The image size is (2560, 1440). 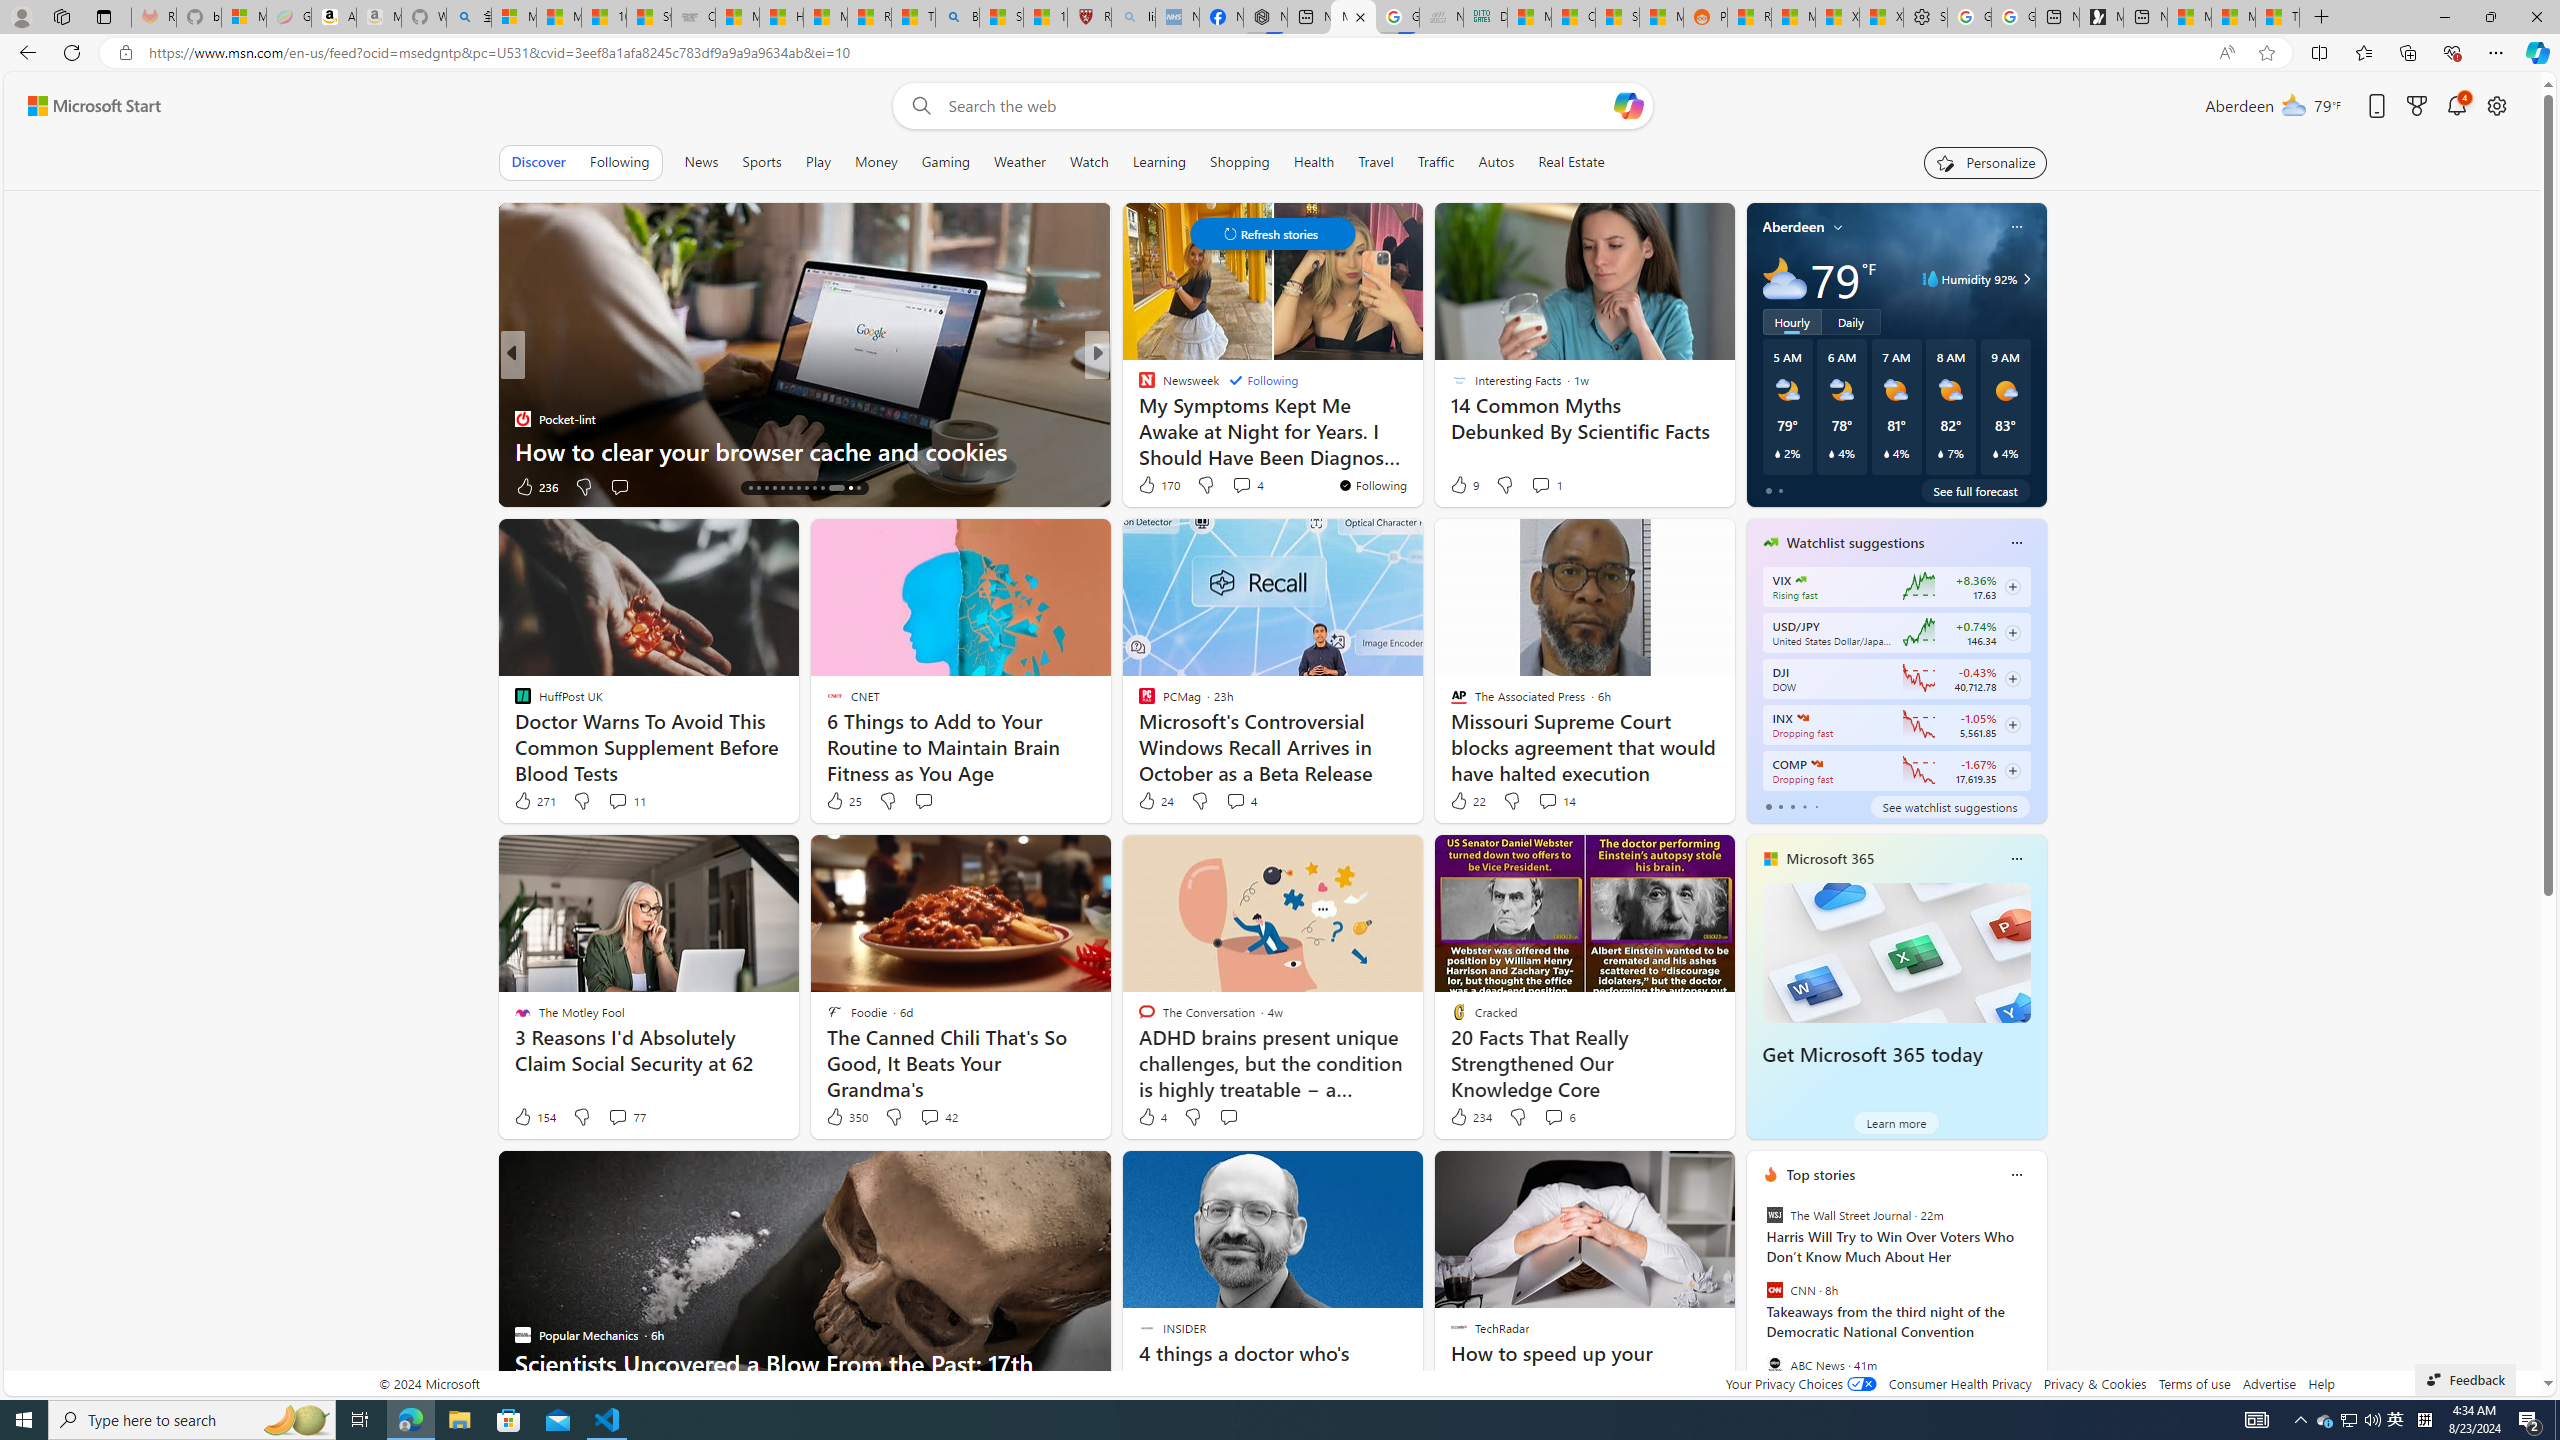 What do you see at coordinates (1774, 1215) in the screenshot?
I see `The Wall Street Journal` at bounding box center [1774, 1215].